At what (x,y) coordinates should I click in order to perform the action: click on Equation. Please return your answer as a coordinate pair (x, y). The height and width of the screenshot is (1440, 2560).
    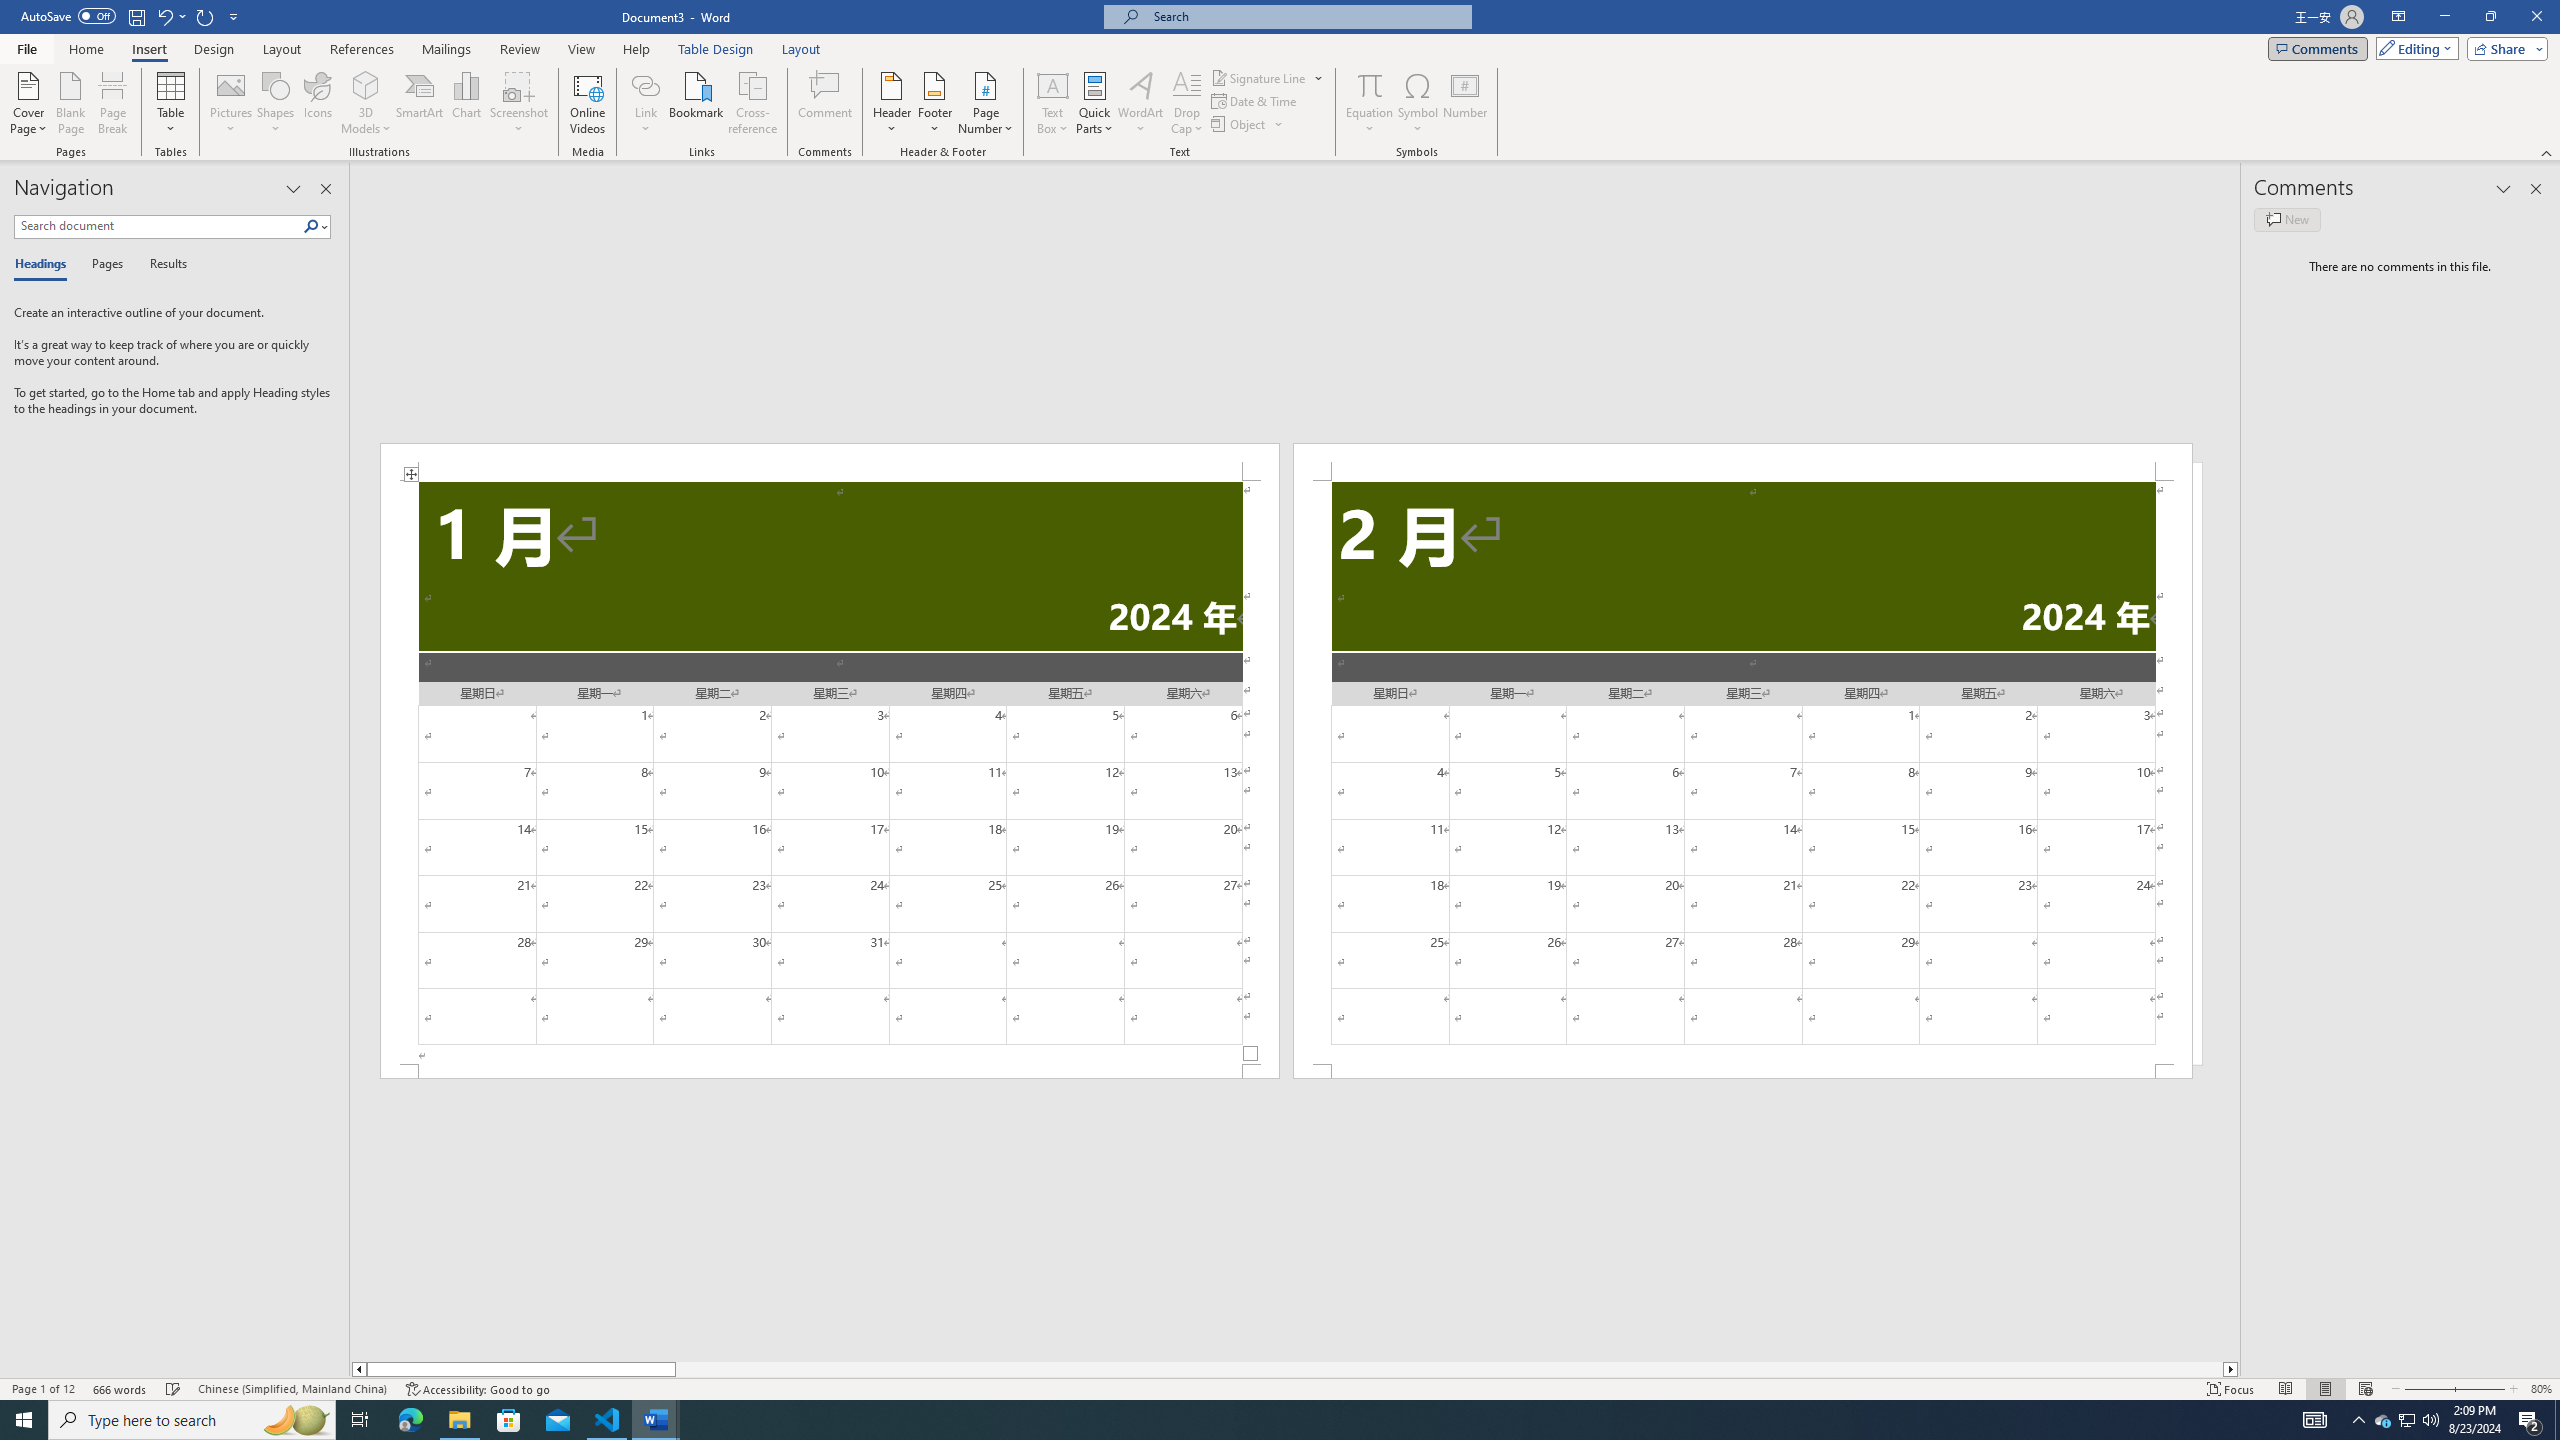
    Looking at the image, I should click on (1370, 85).